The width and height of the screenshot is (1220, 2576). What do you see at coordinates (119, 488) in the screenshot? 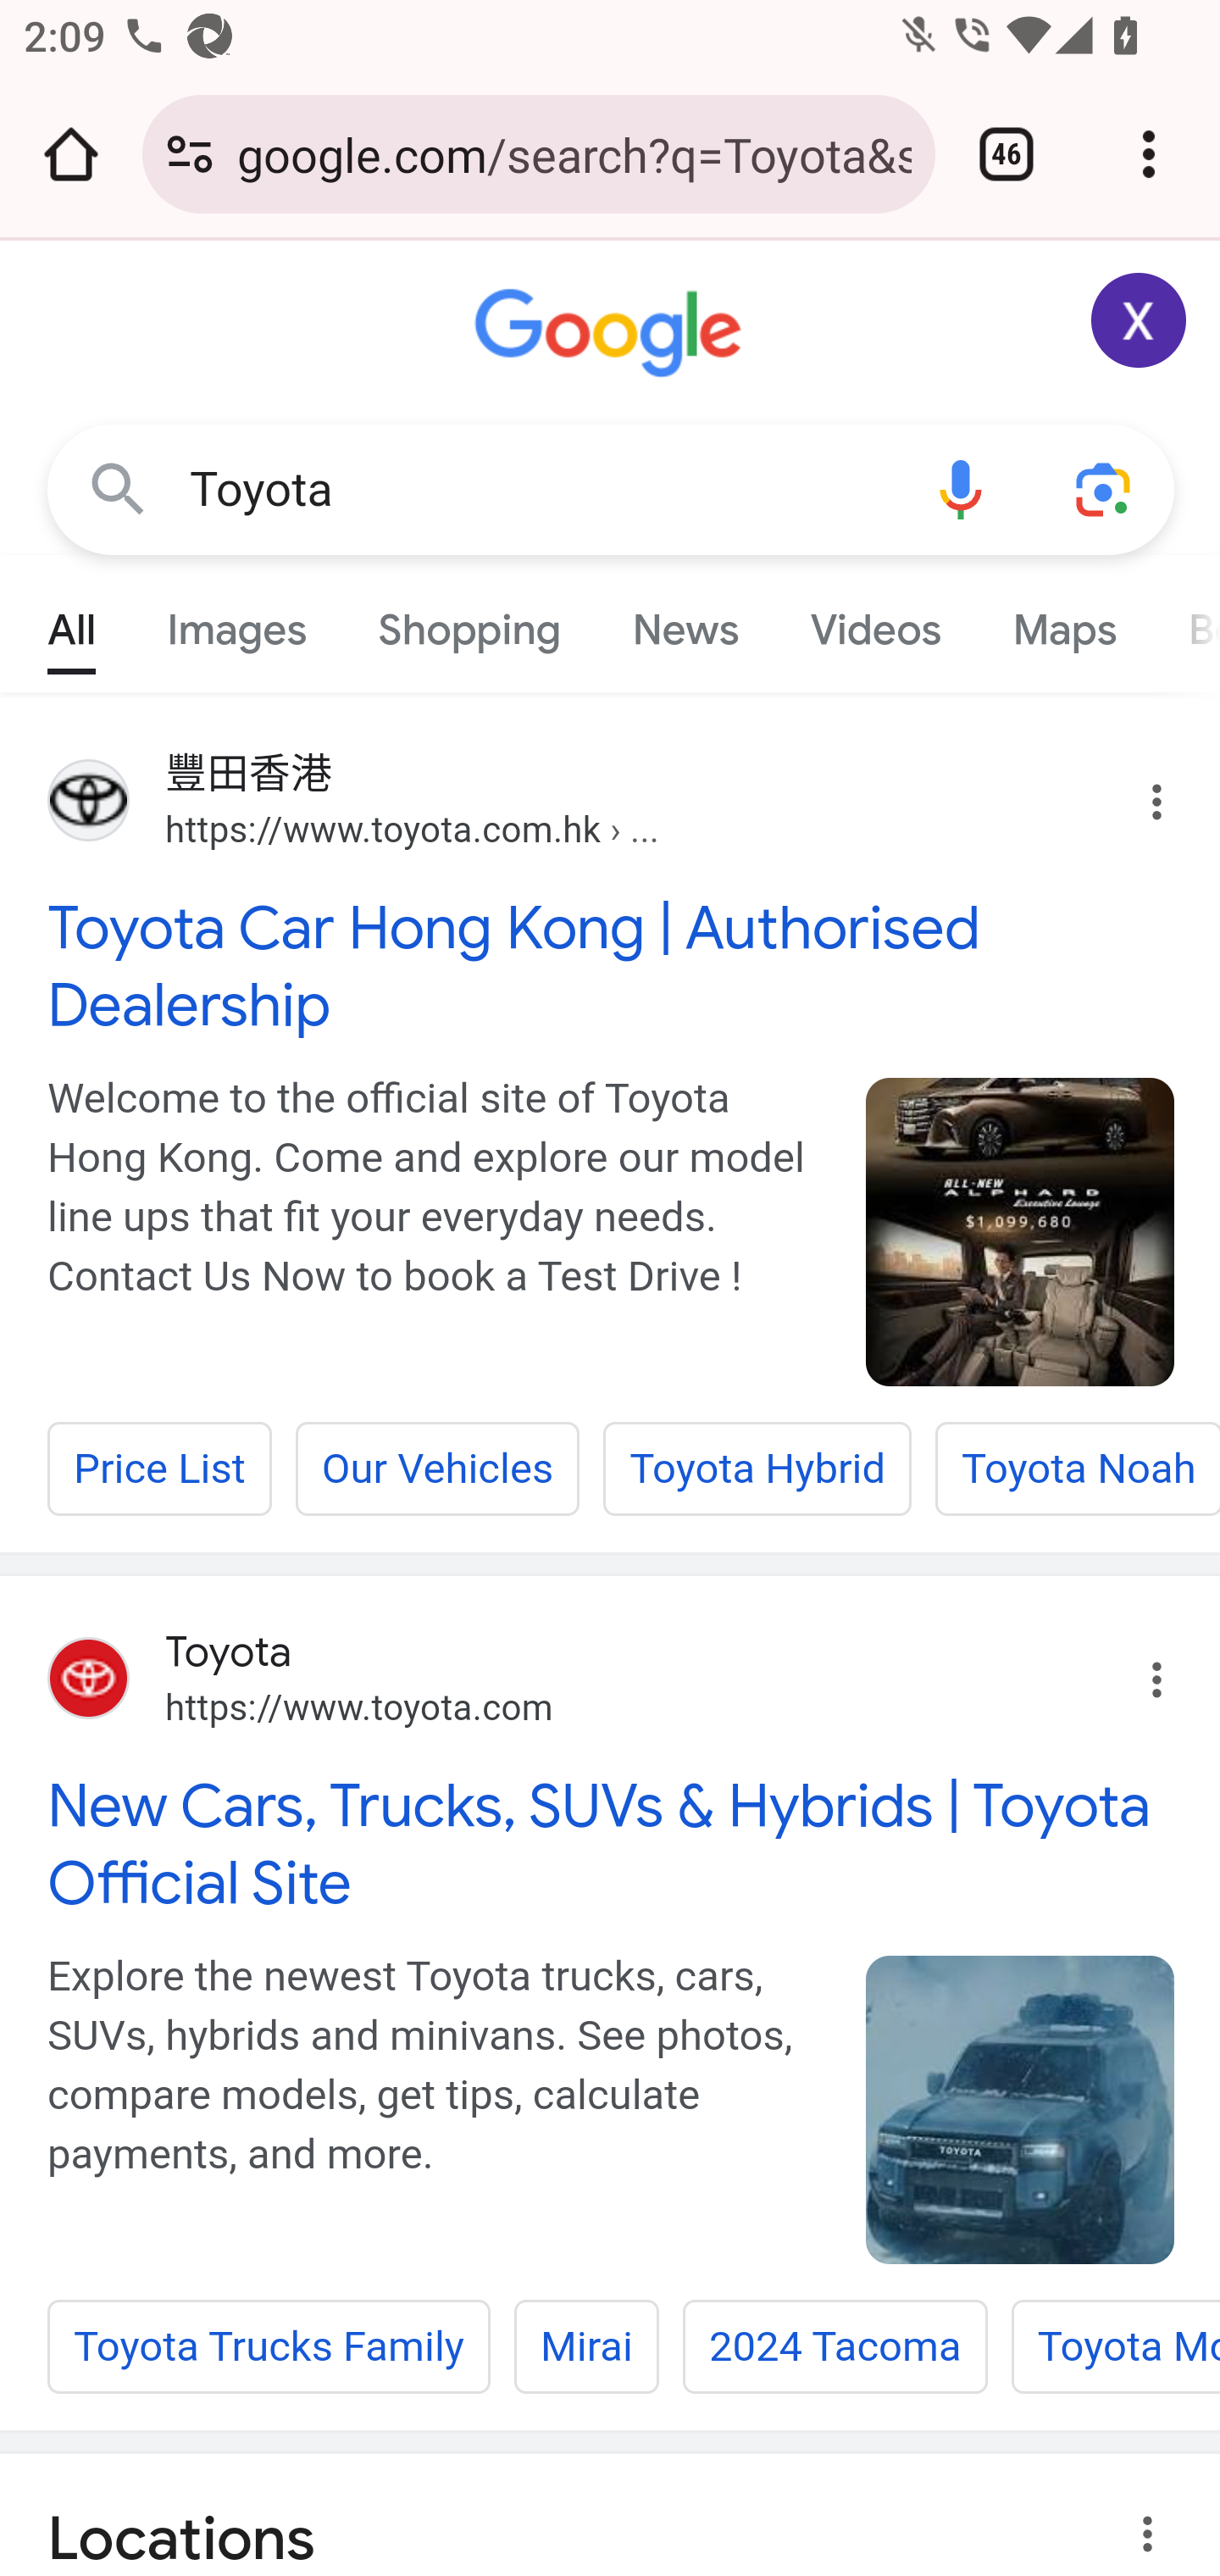
I see `Google Search` at bounding box center [119, 488].